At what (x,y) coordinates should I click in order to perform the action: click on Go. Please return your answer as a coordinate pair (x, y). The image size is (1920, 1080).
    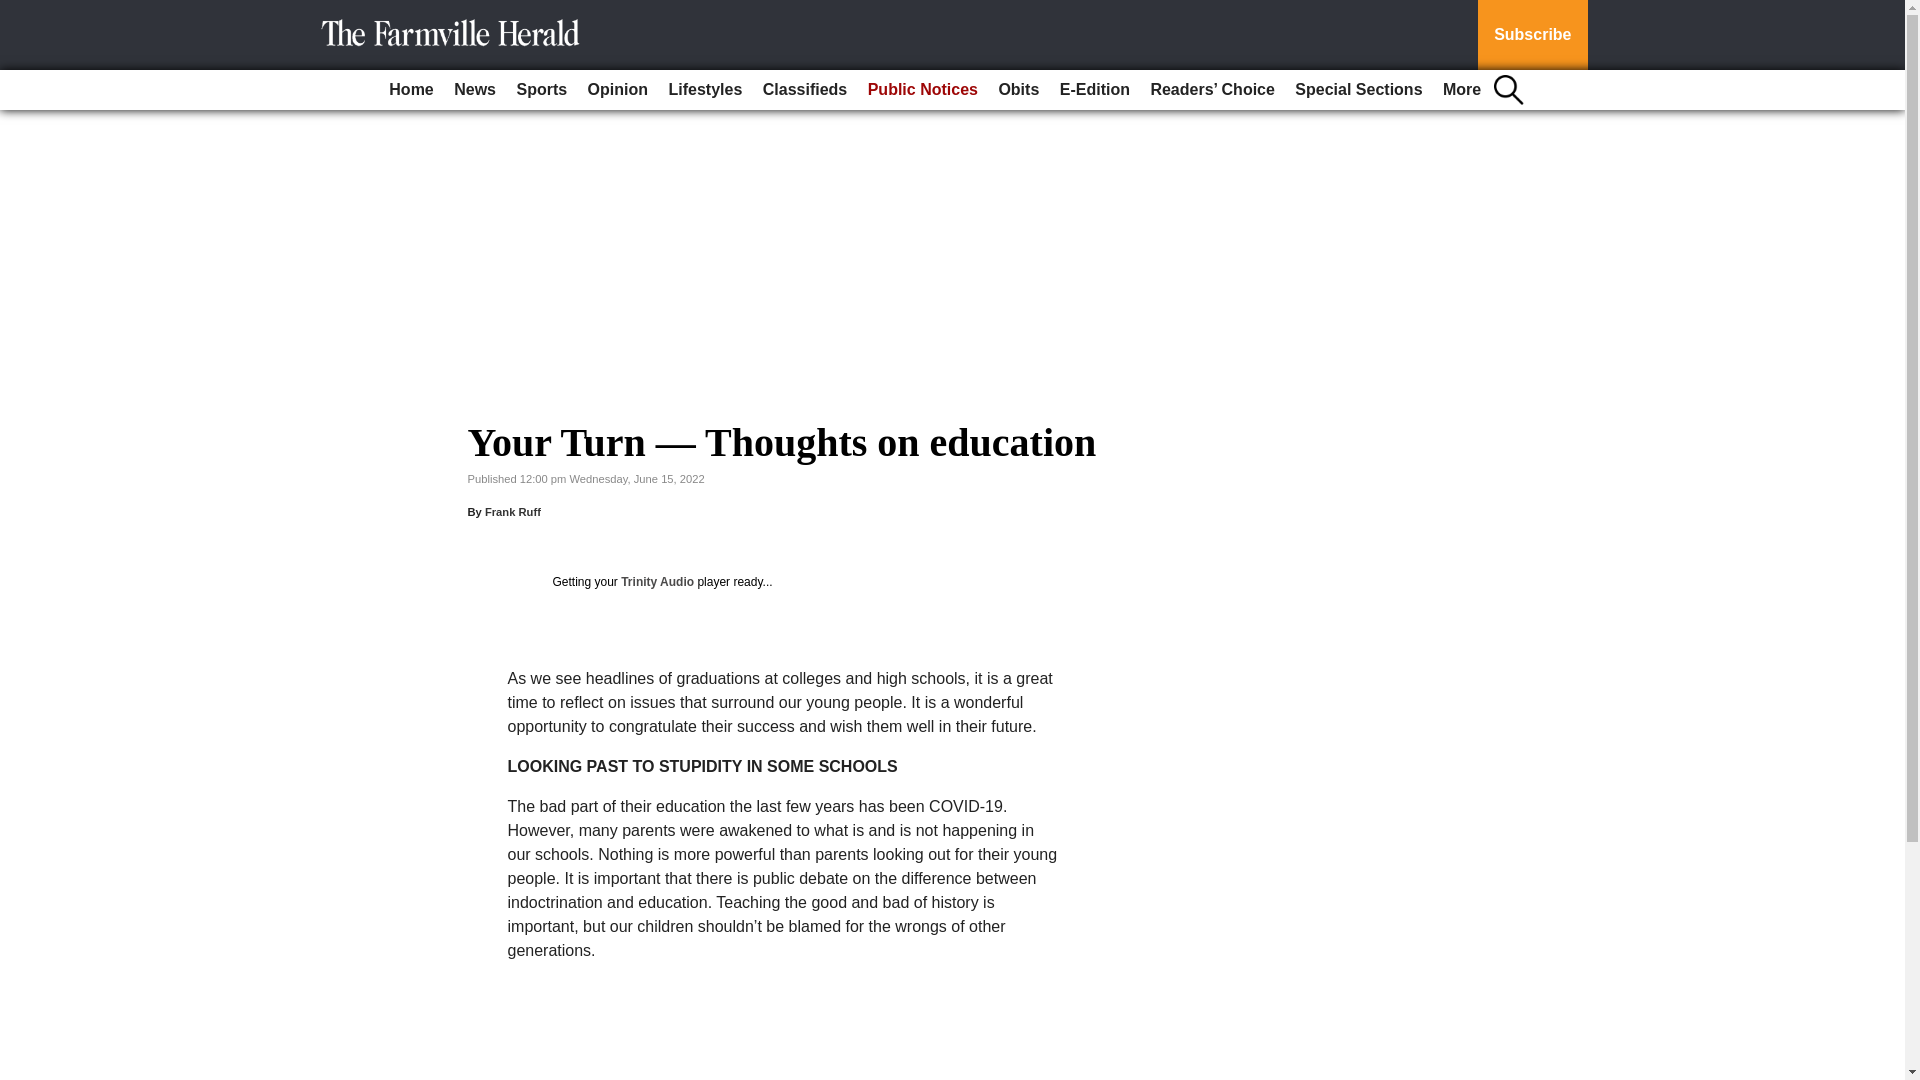
    Looking at the image, I should click on (18, 12).